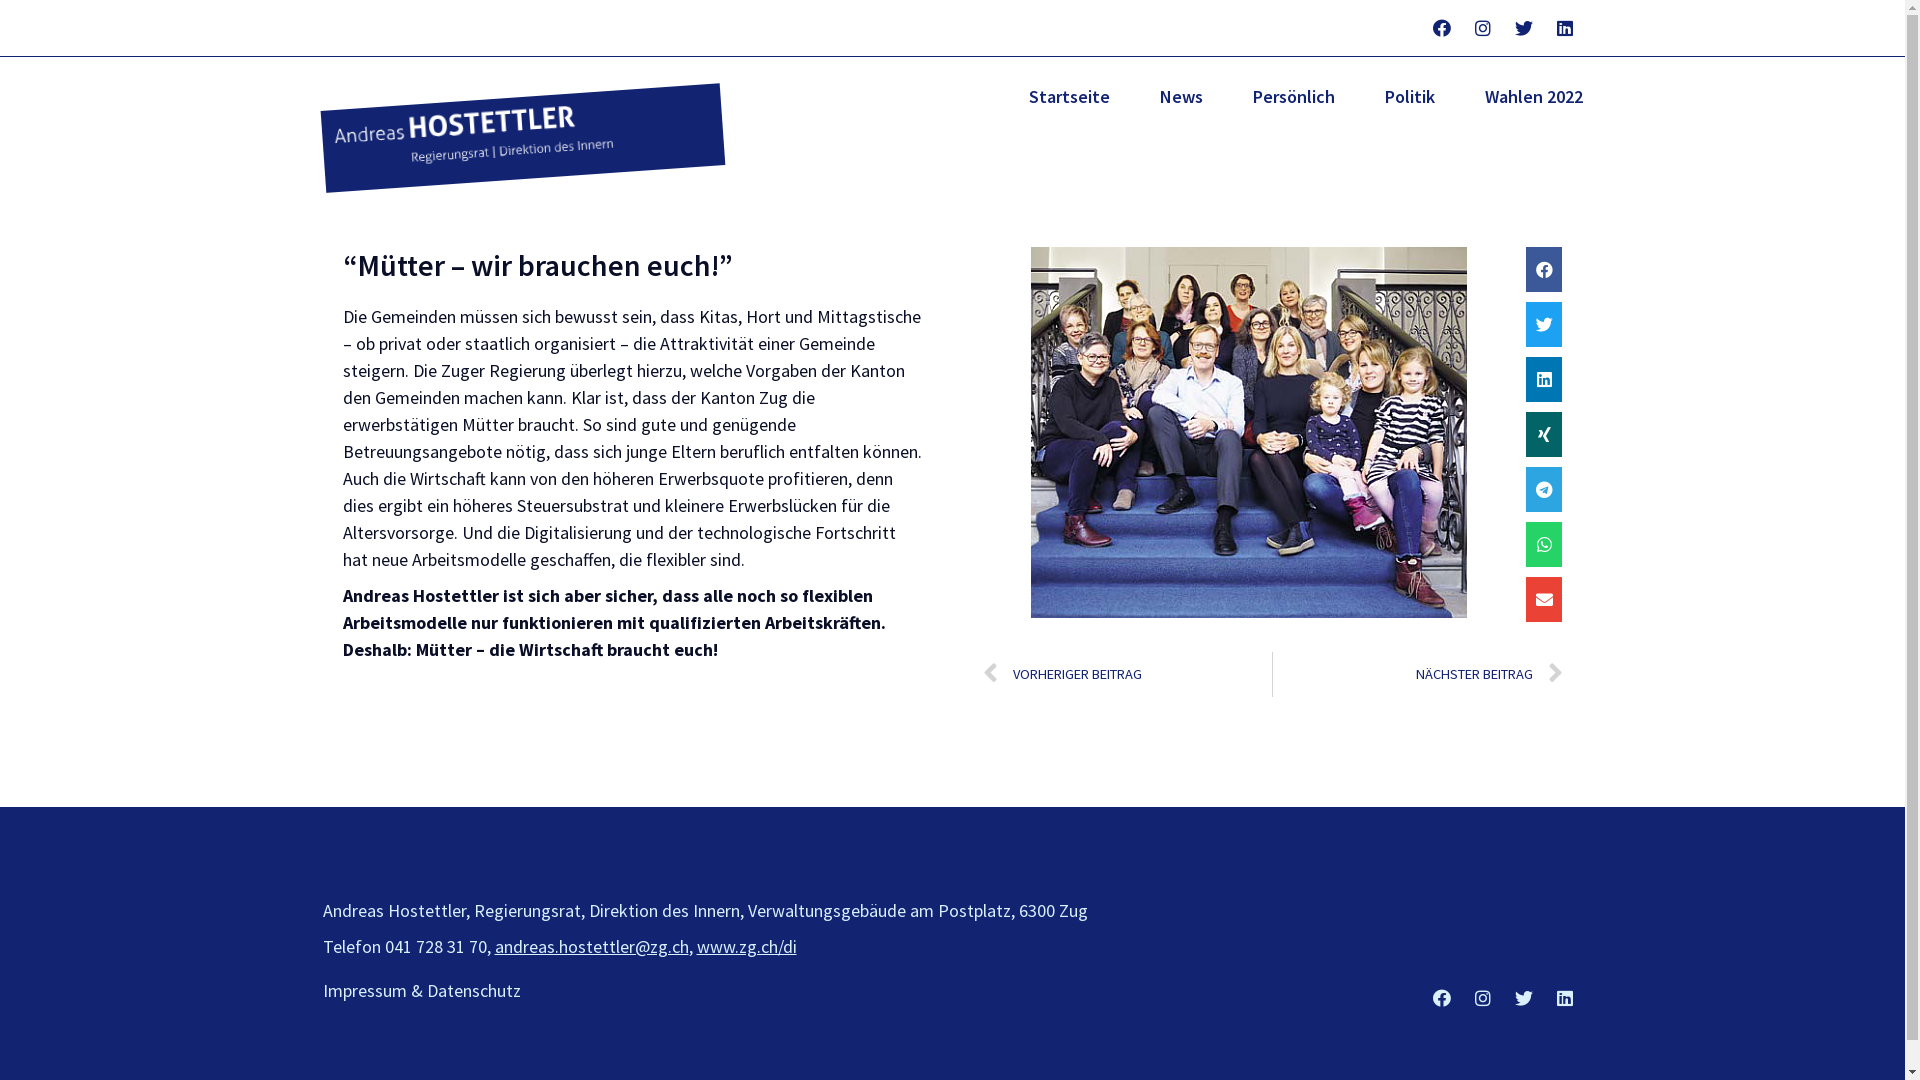 The width and height of the screenshot is (1920, 1080). Describe the element at coordinates (1409, 97) in the screenshot. I see `Politik` at that location.